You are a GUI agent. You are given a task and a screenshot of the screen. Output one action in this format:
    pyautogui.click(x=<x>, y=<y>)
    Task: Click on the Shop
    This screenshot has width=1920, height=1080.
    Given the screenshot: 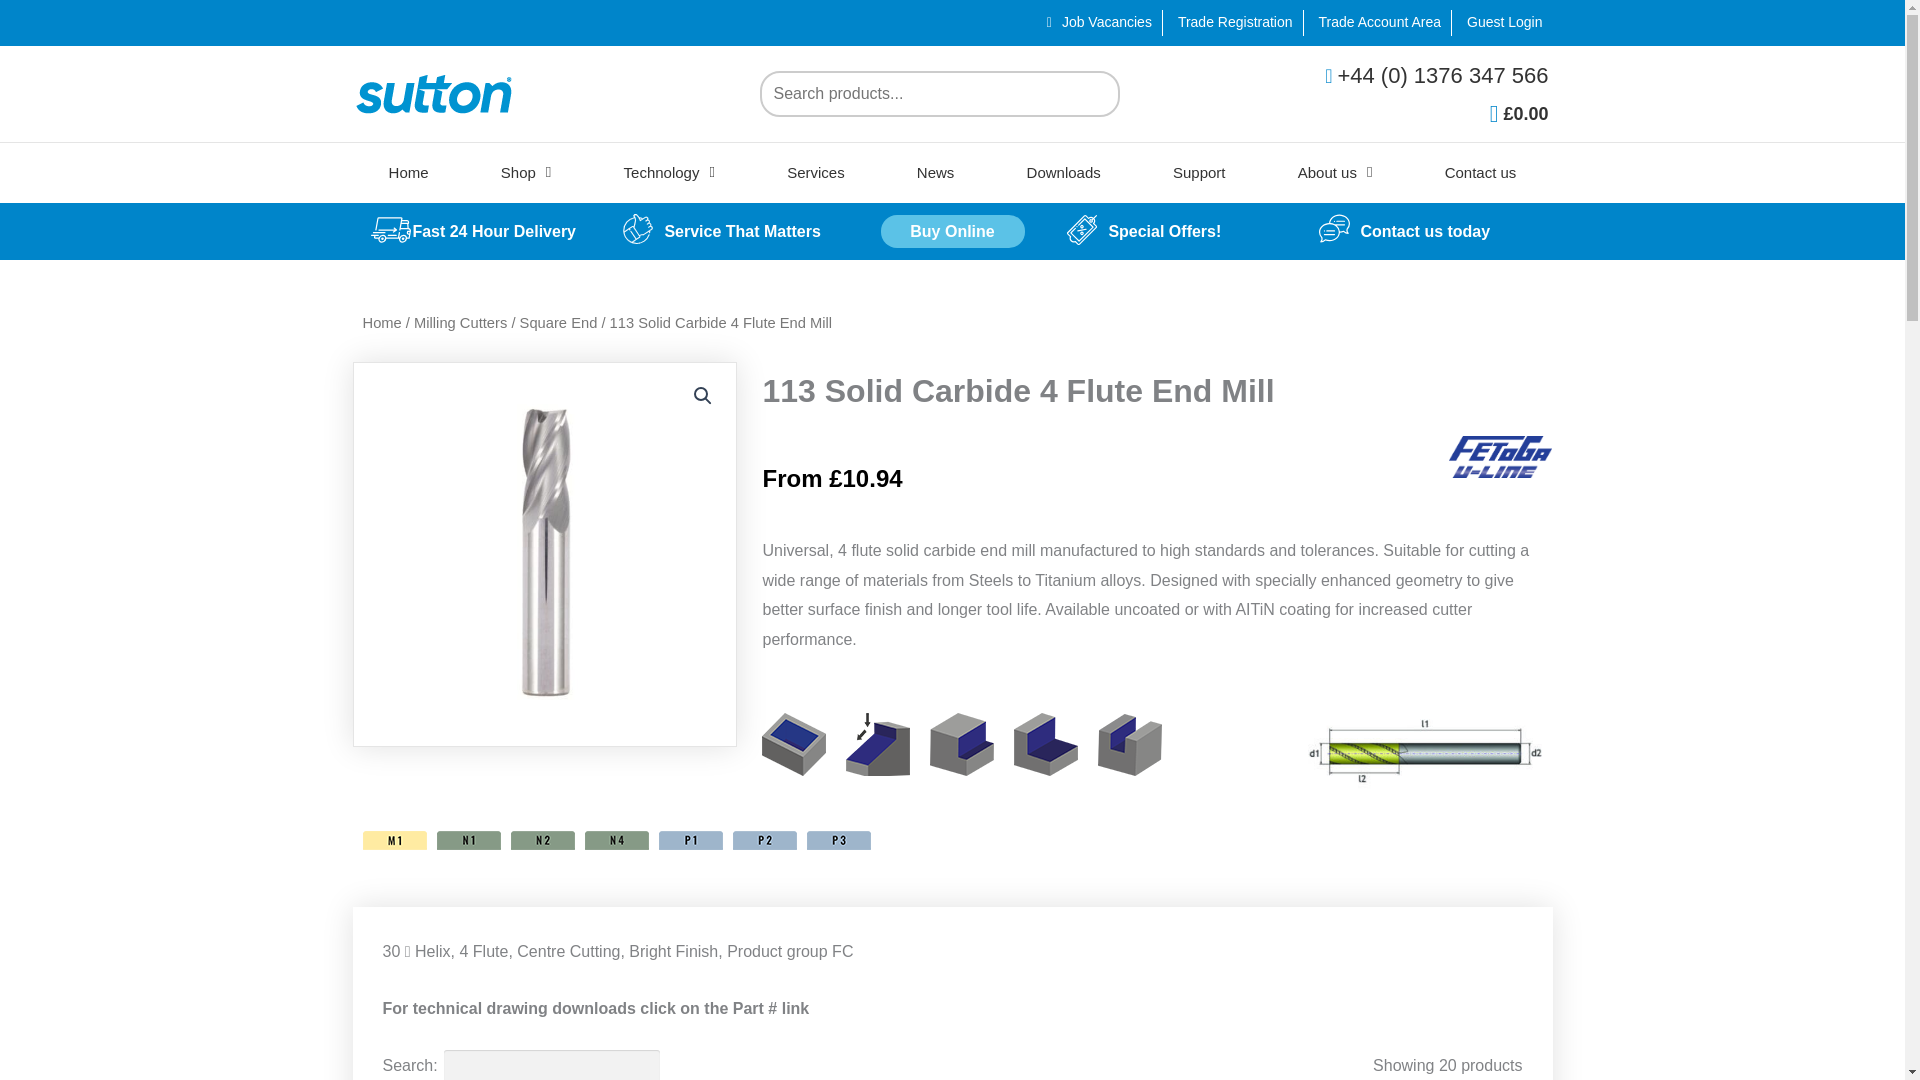 What is the action you would take?
    pyautogui.click(x=526, y=172)
    